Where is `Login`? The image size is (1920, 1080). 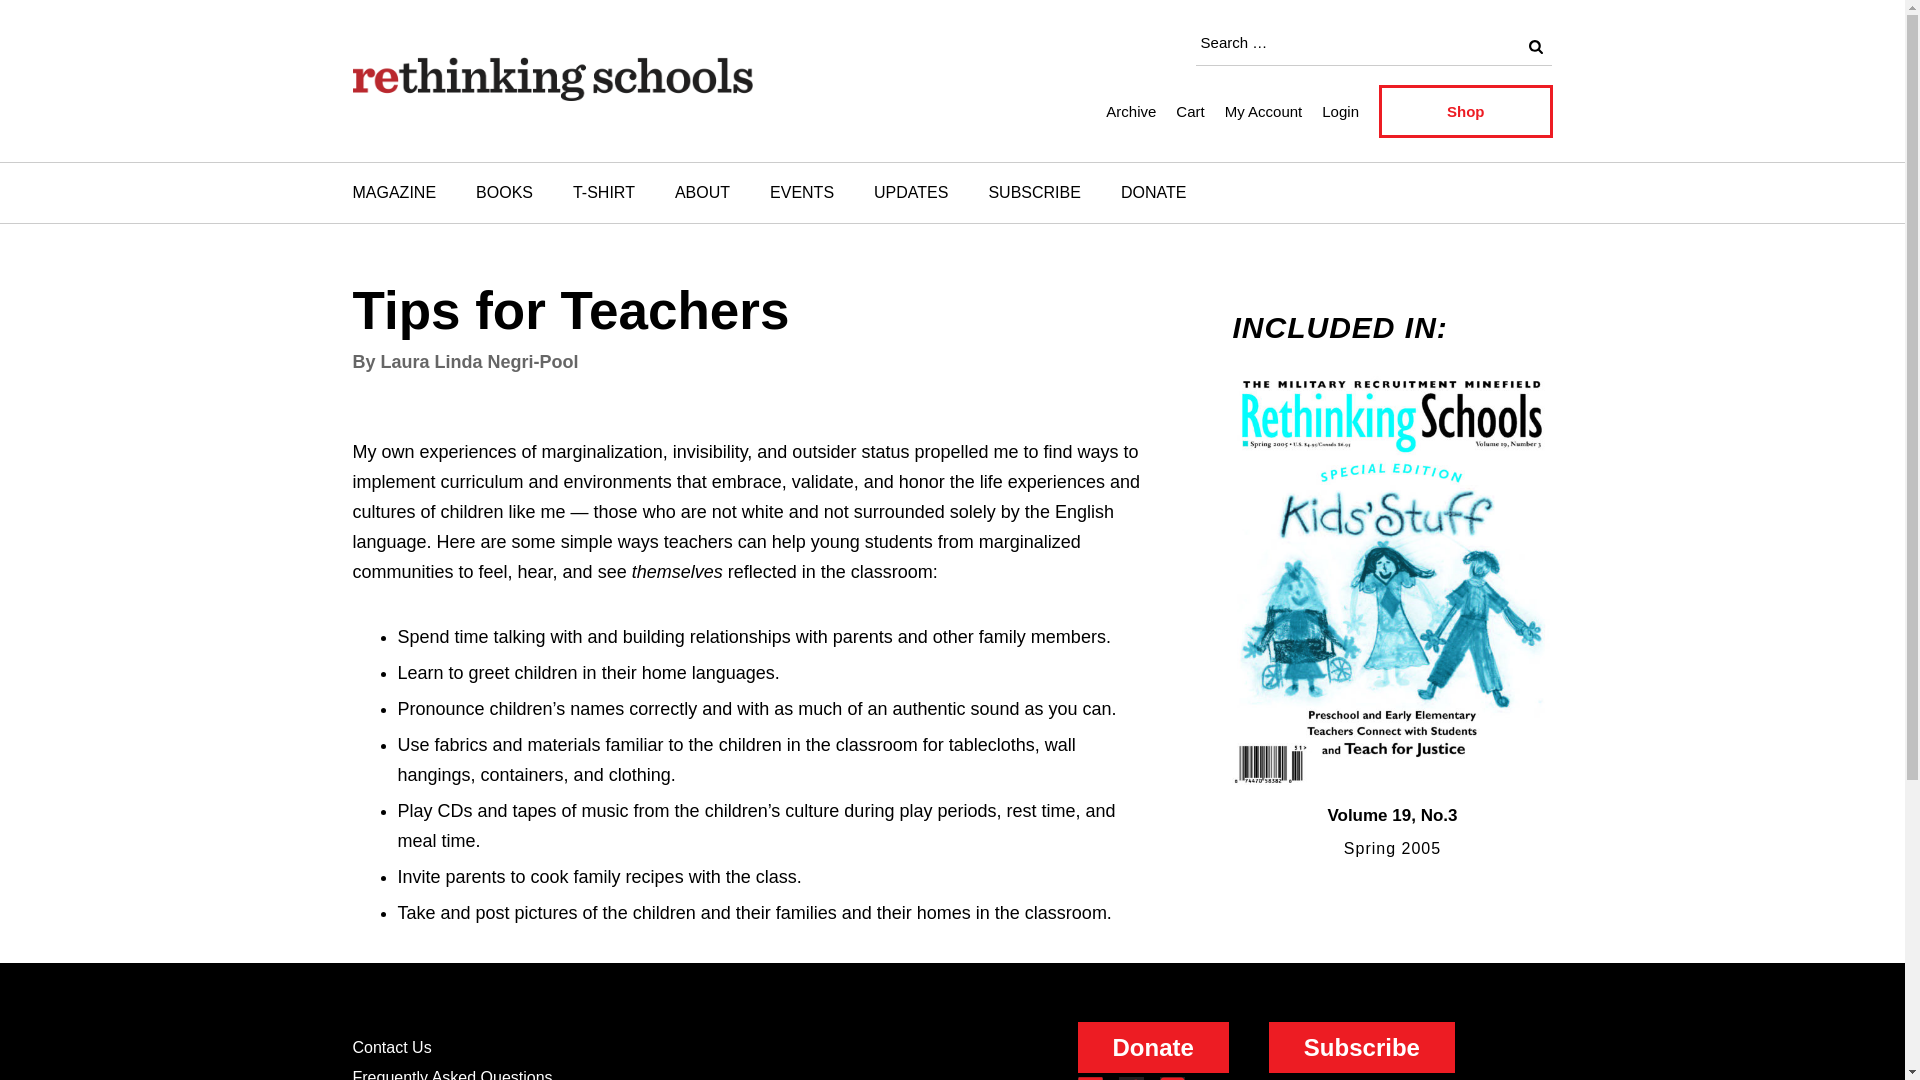
Login is located at coordinates (1340, 110).